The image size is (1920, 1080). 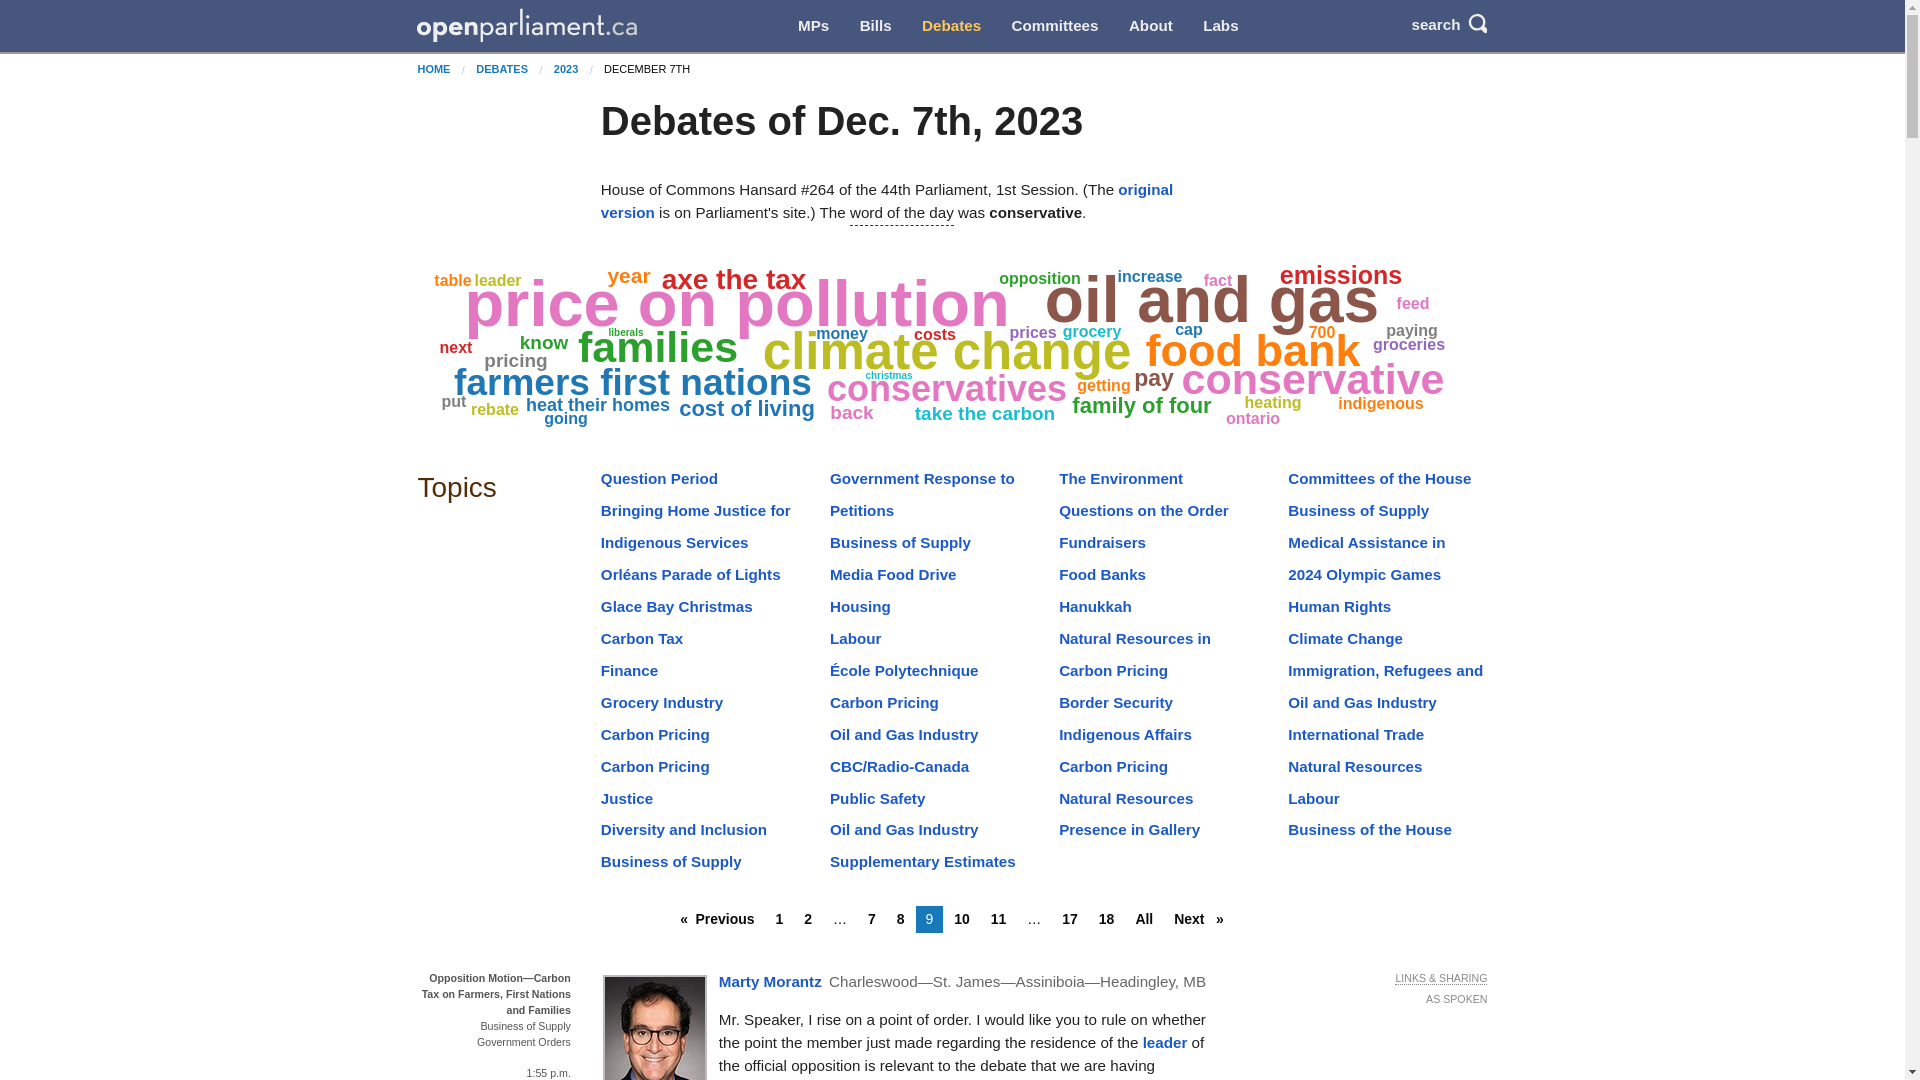 What do you see at coordinates (1346, 638) in the screenshot?
I see `Climate Change` at bounding box center [1346, 638].